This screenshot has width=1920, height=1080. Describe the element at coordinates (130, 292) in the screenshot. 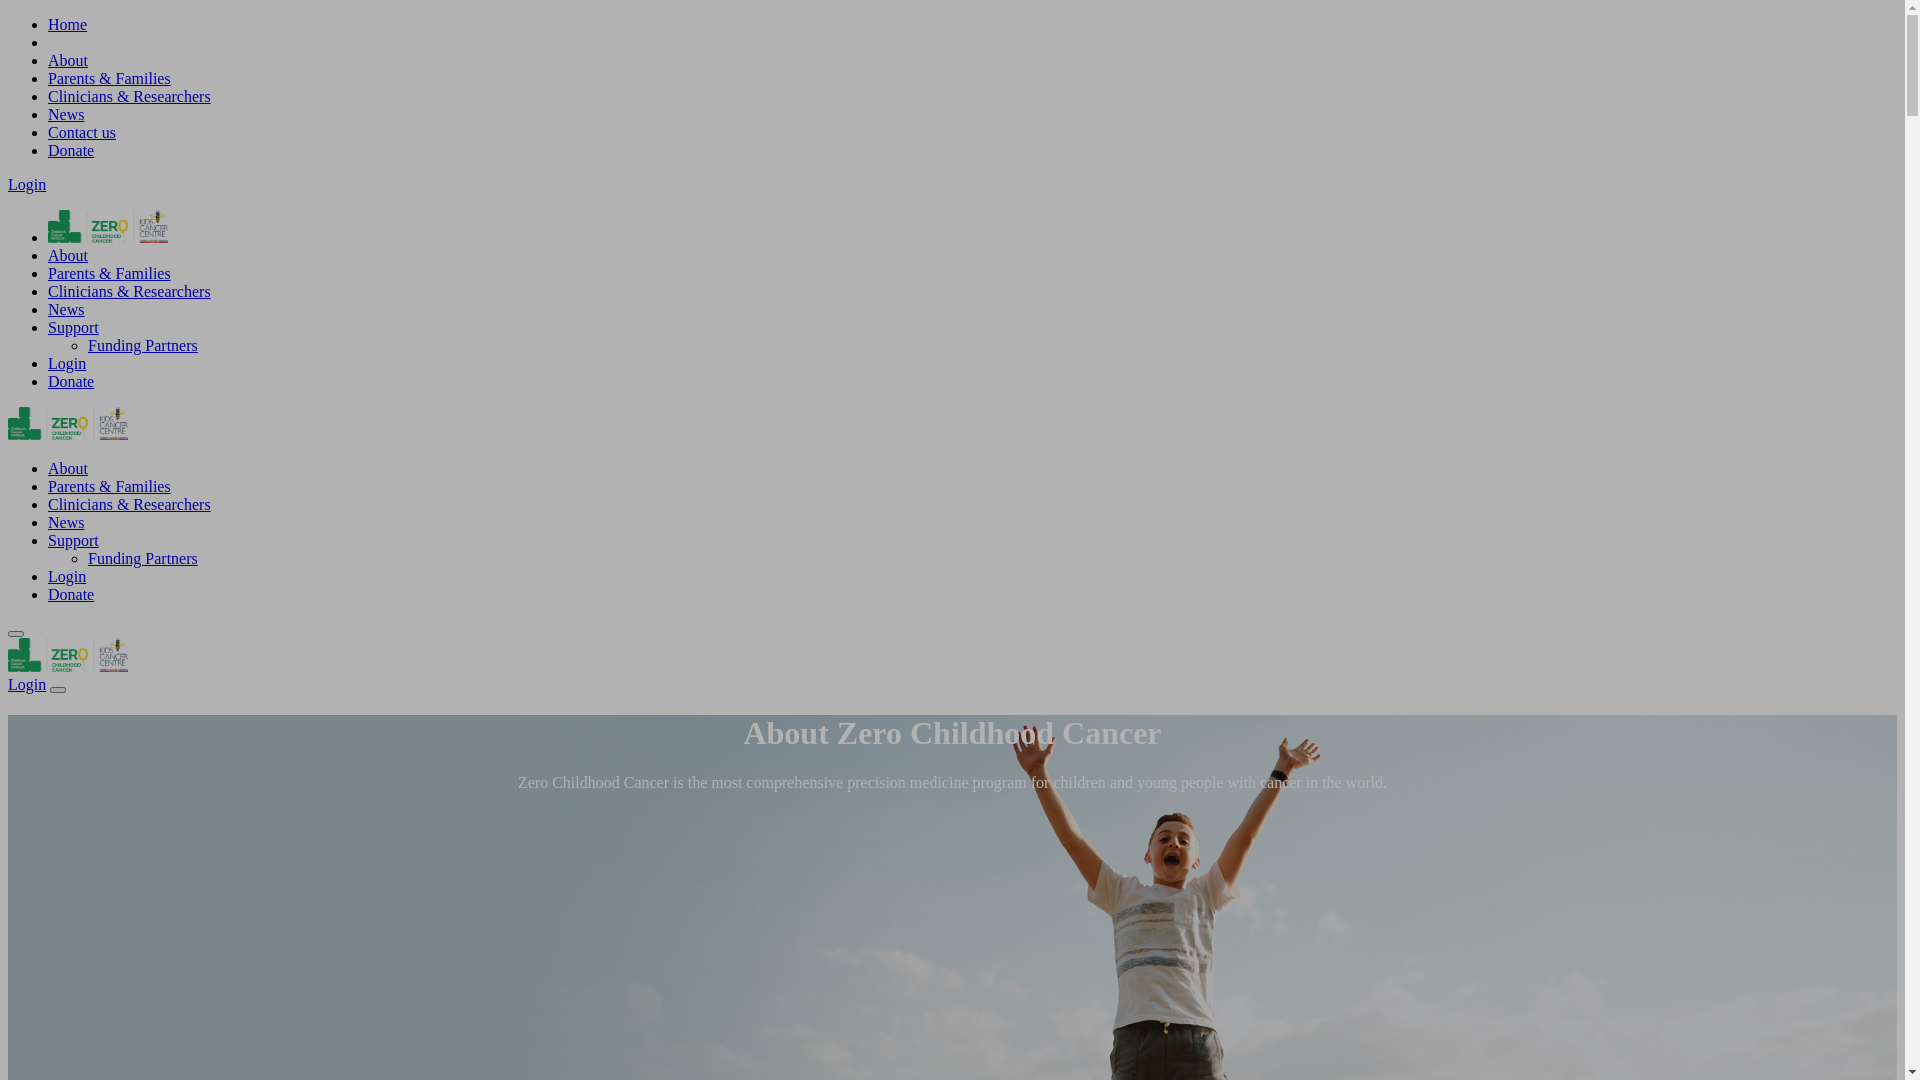

I see `Clinicians & Researchers` at that location.